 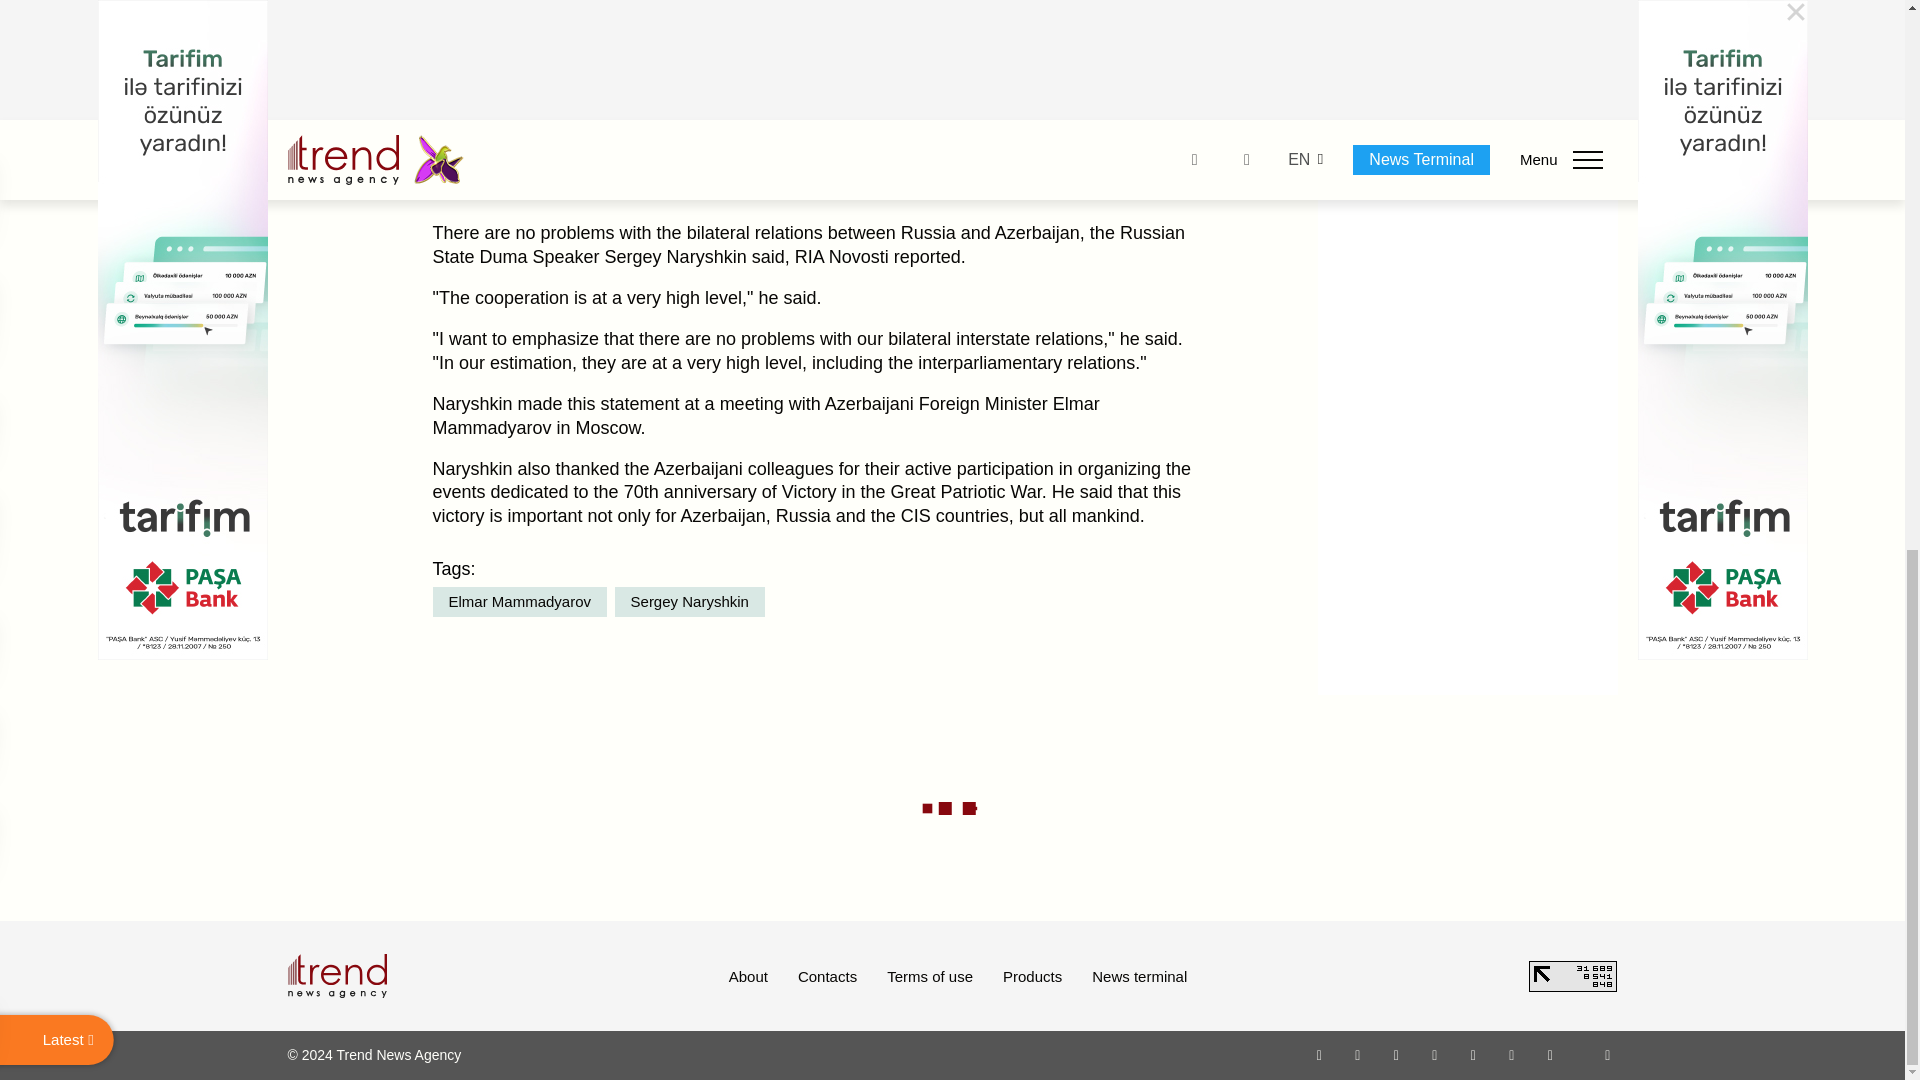 What do you see at coordinates (1357, 1054) in the screenshot?
I see `Facebook` at bounding box center [1357, 1054].